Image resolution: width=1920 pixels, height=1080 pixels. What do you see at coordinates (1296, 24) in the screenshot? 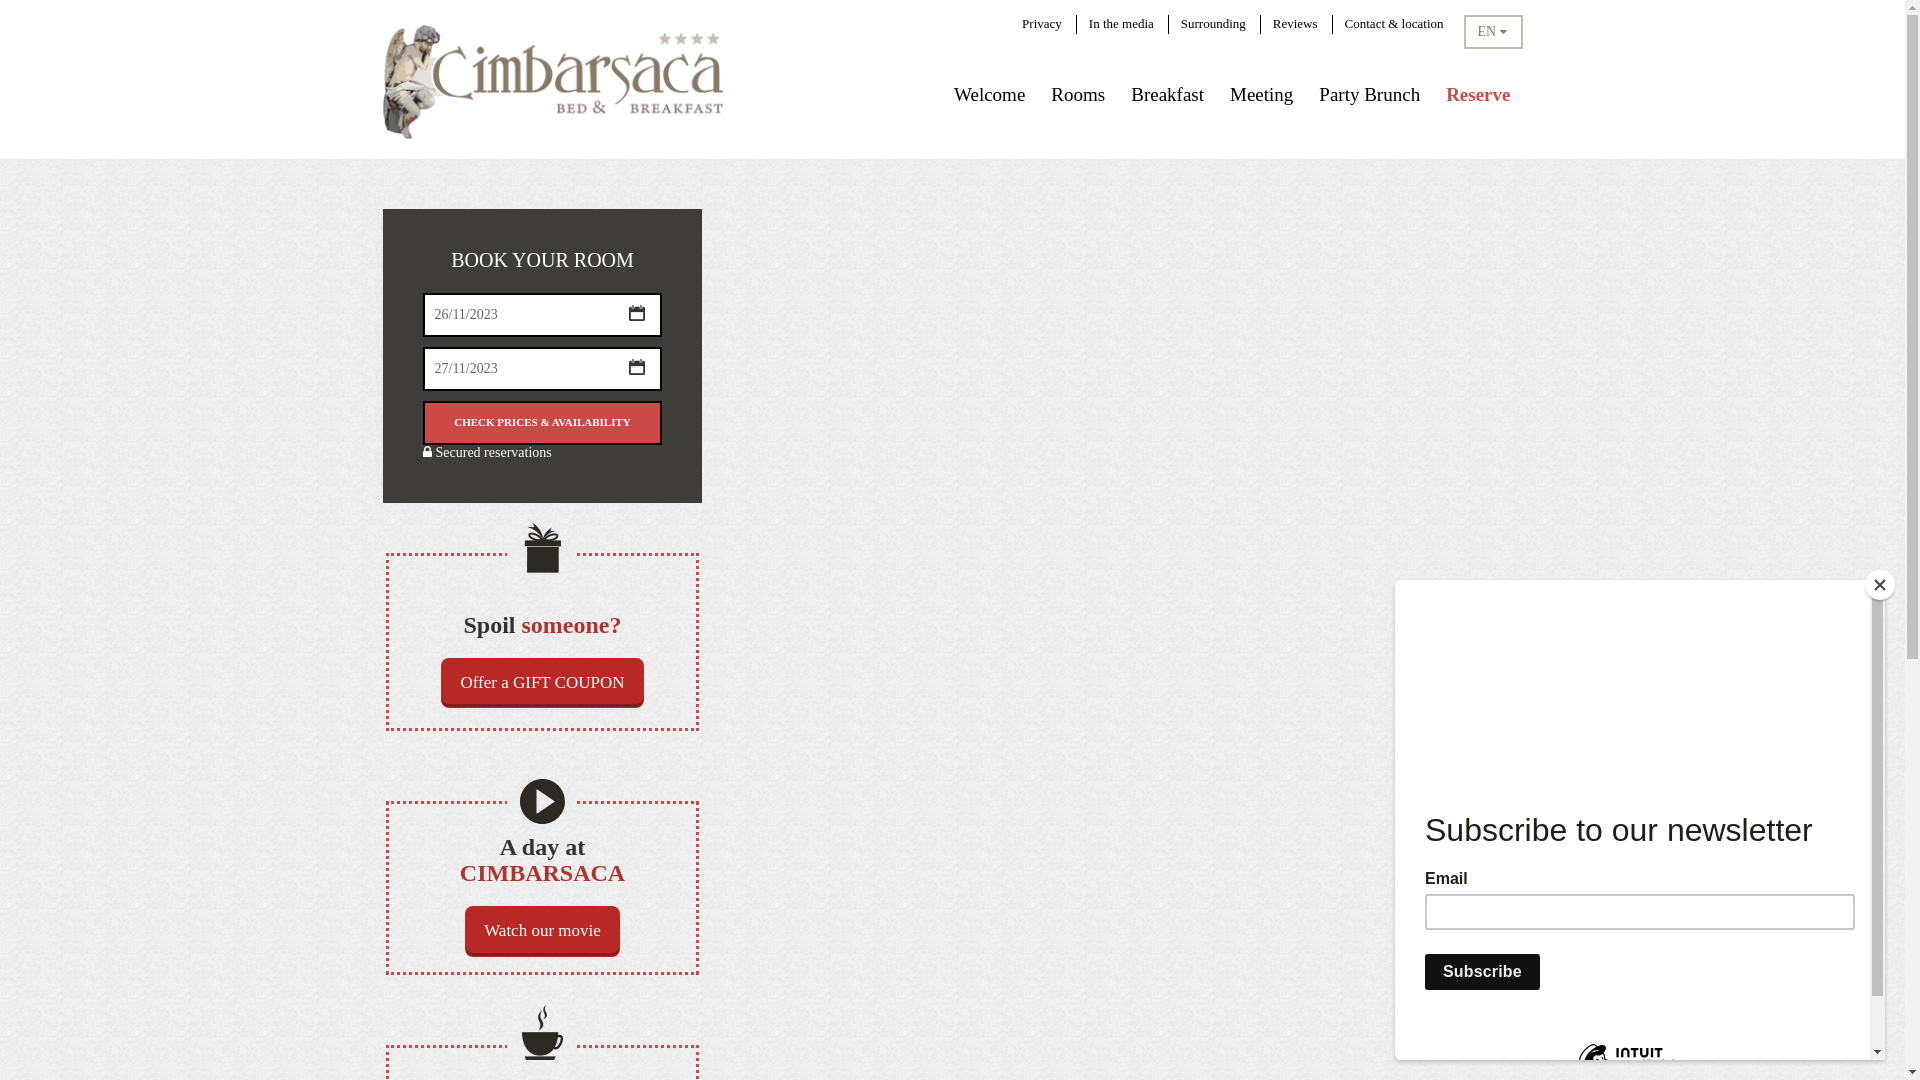
I see `Reviews` at bounding box center [1296, 24].